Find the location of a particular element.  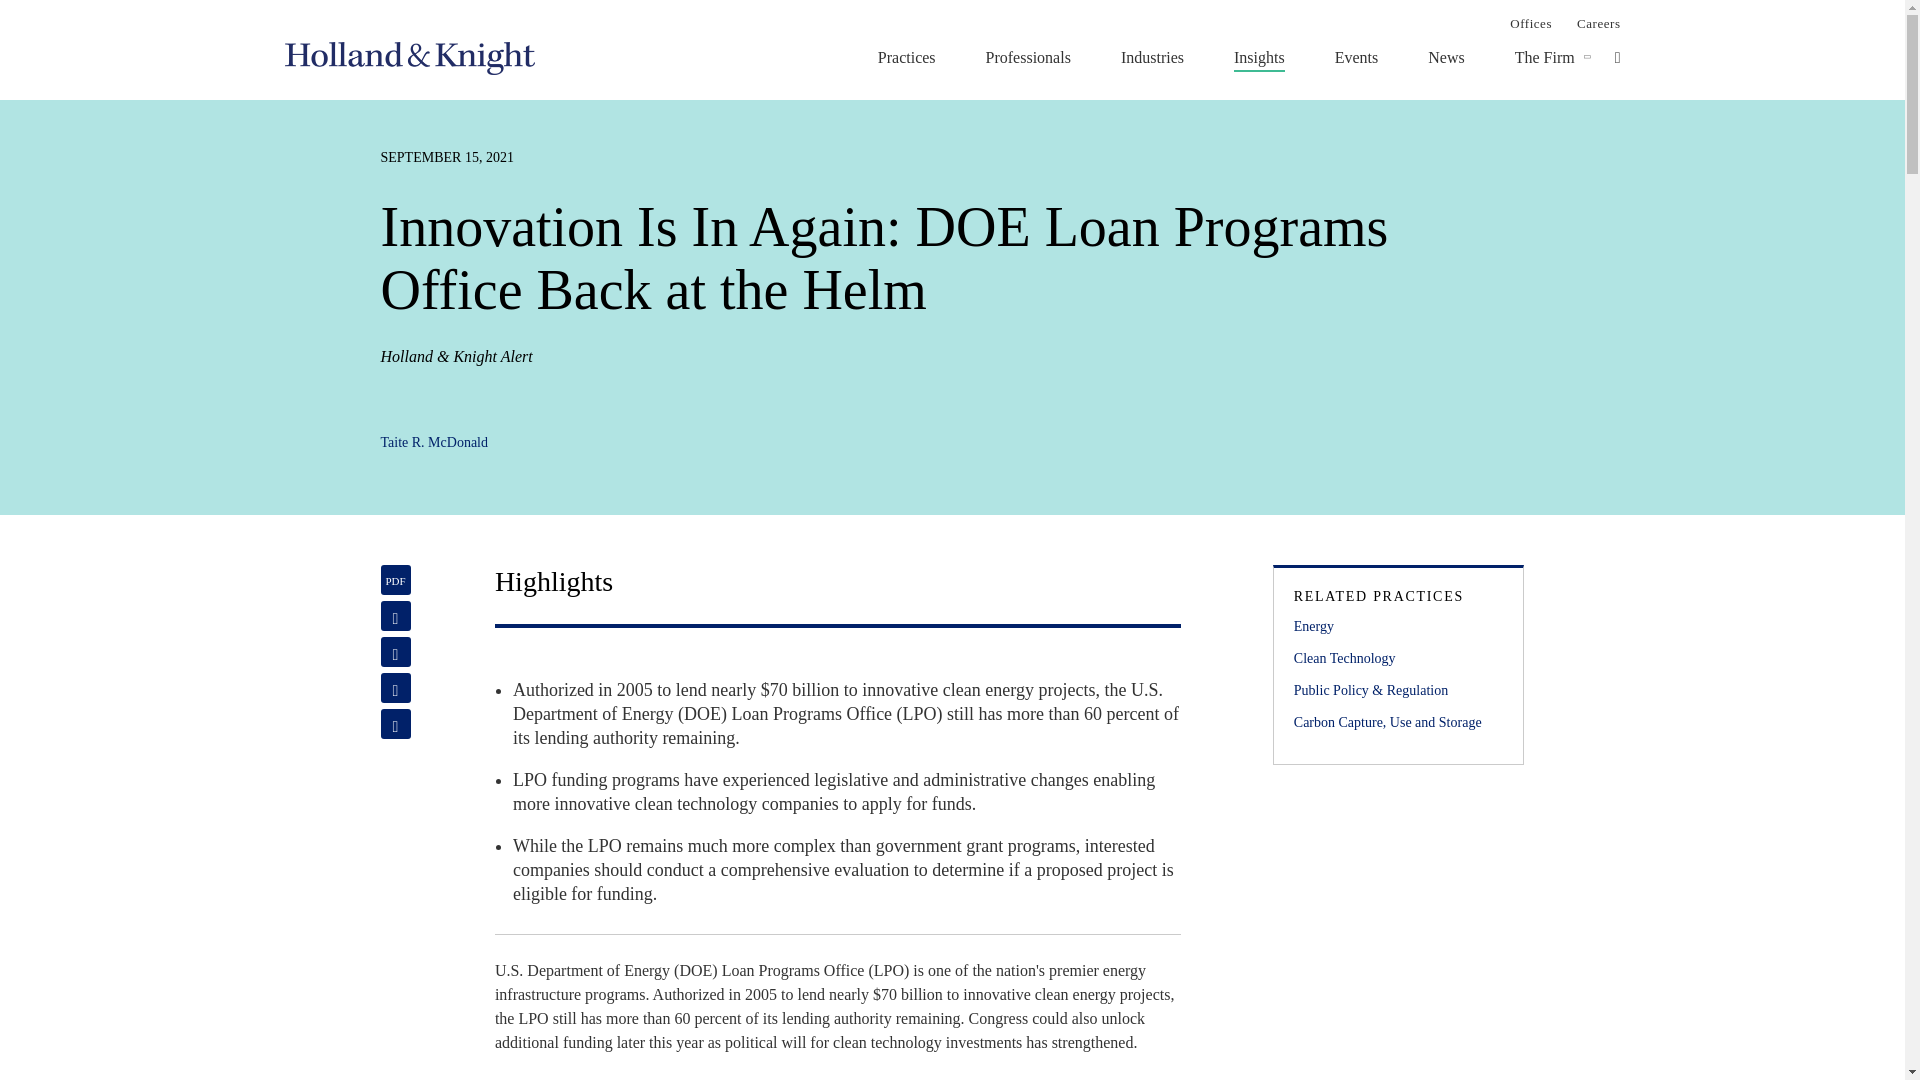

Offices is located at coordinates (1530, 22).